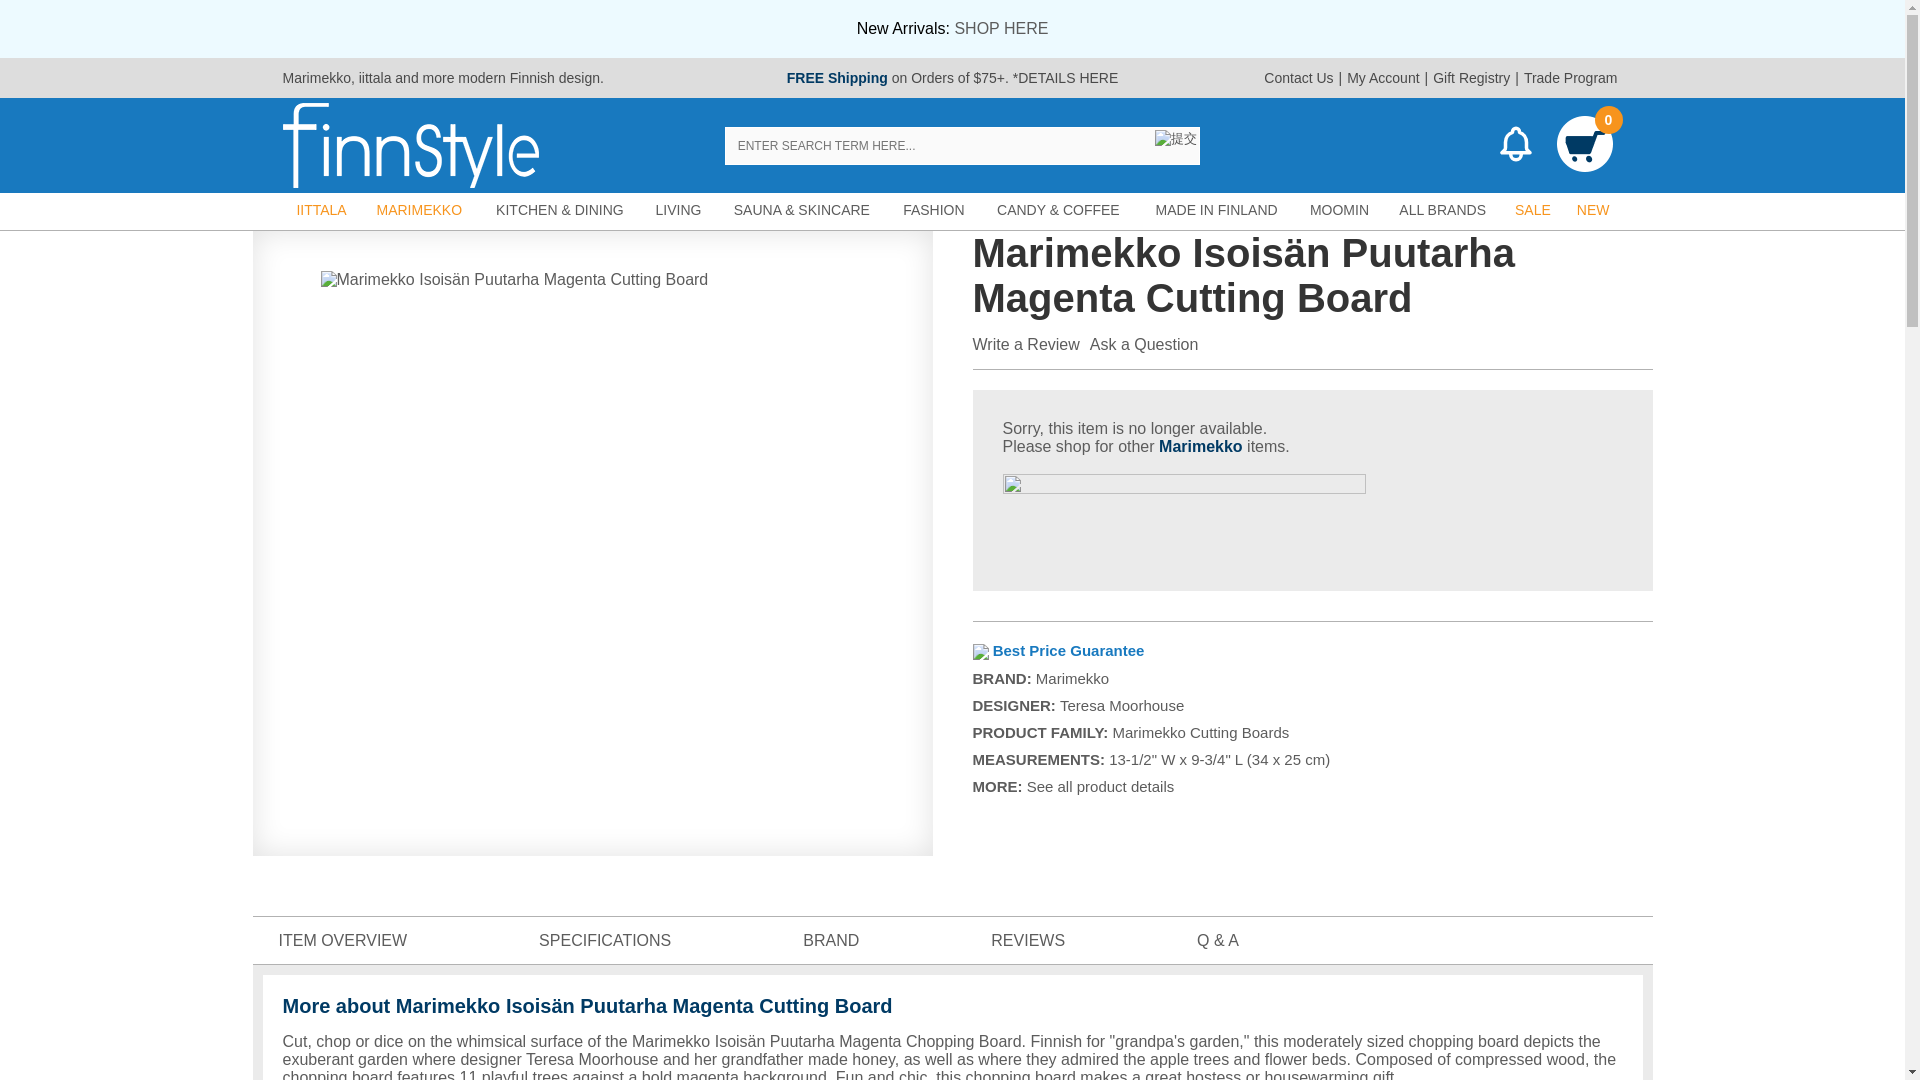 This screenshot has width=1920, height=1080. What do you see at coordinates (1383, 78) in the screenshot?
I see `My Account` at bounding box center [1383, 78].